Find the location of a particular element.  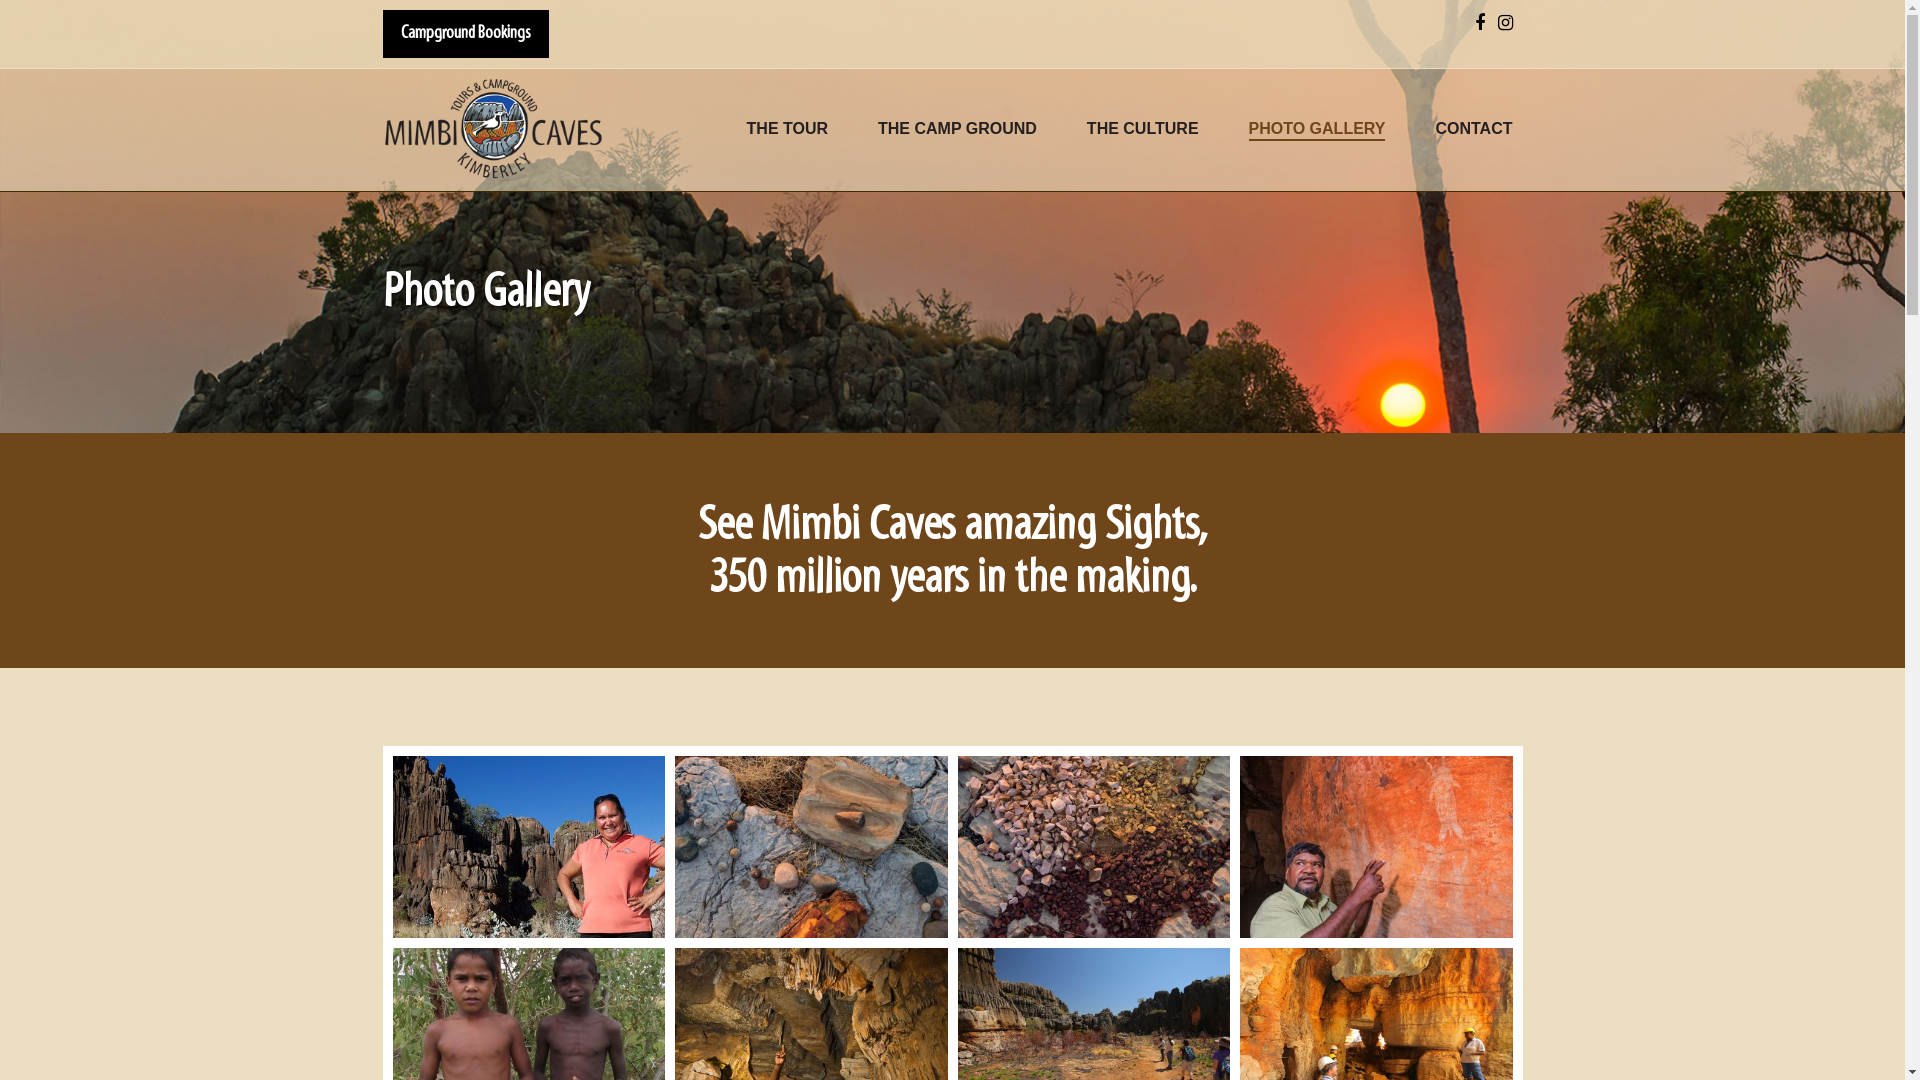

THE CULTURE is located at coordinates (1143, 130).